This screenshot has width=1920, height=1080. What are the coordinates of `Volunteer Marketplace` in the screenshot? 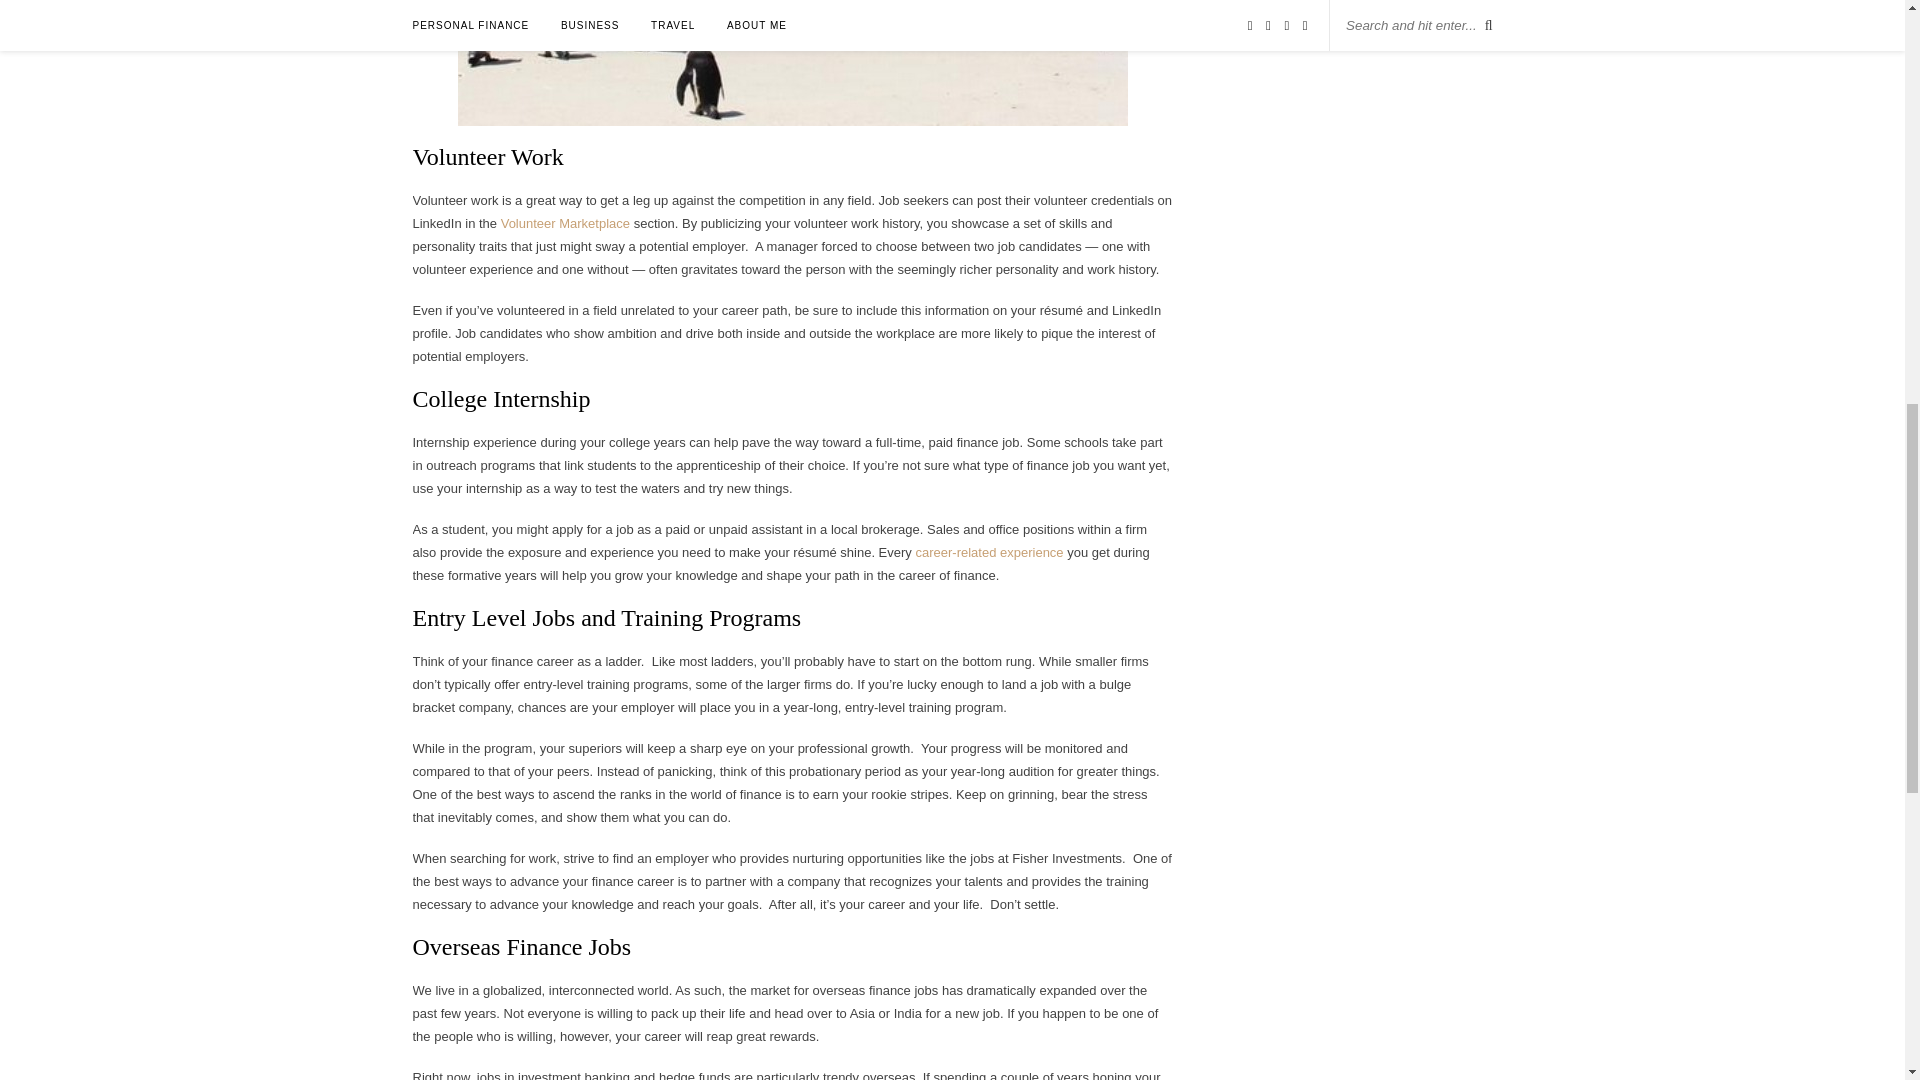 It's located at (565, 224).